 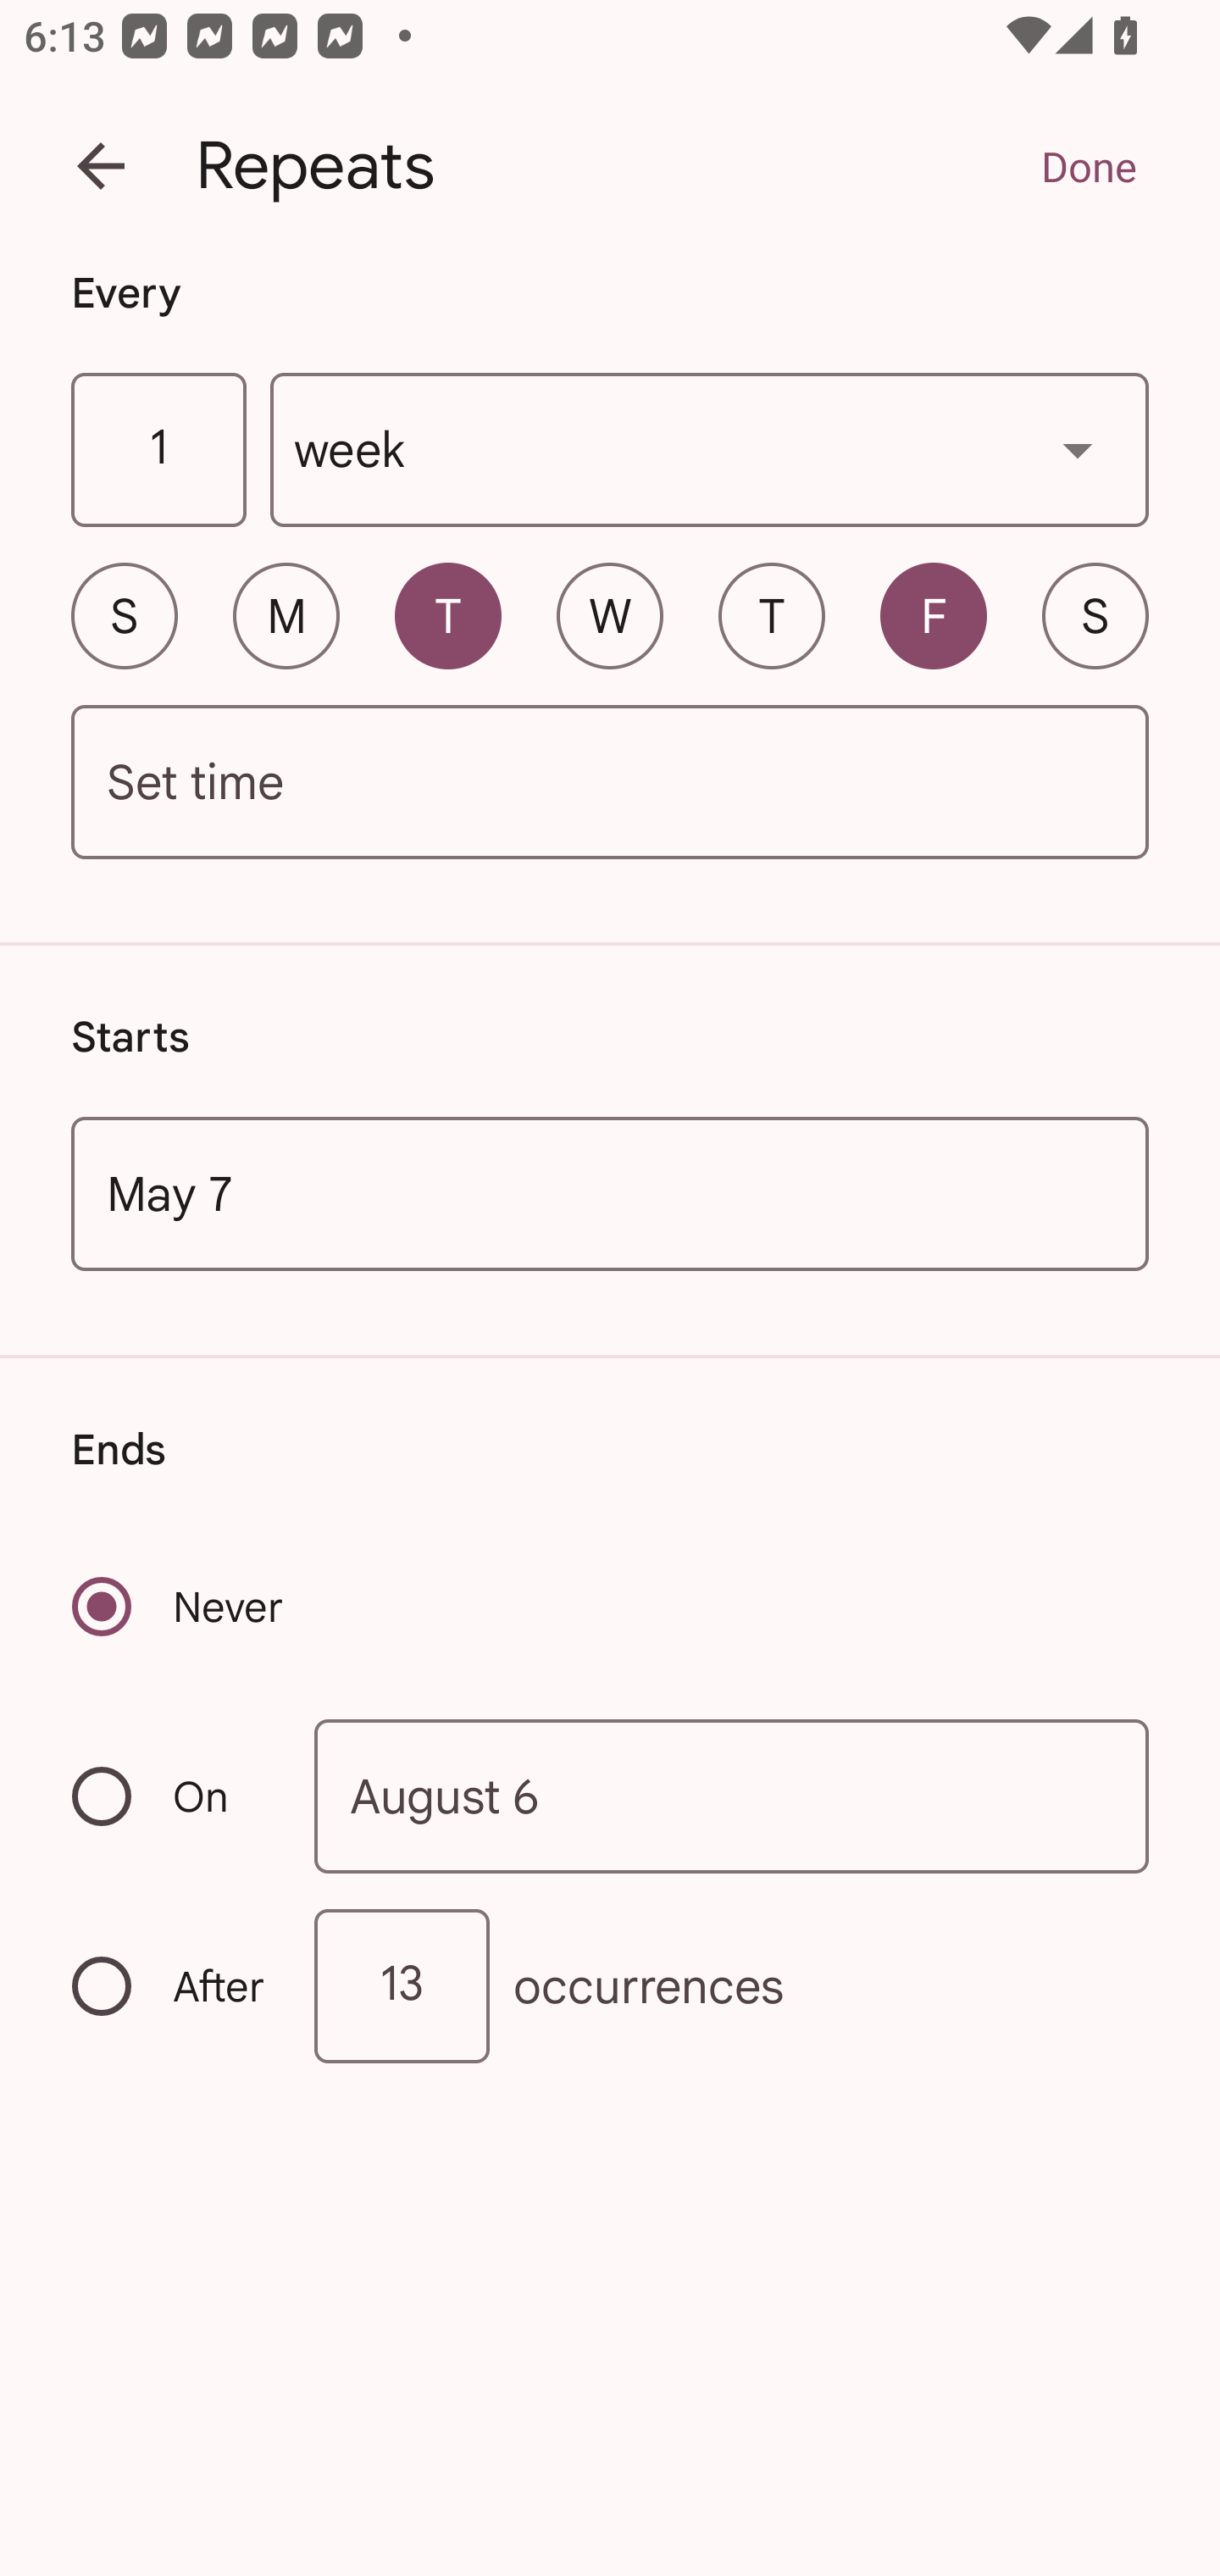 I want to click on F Friday, selected, so click(x=934, y=615).